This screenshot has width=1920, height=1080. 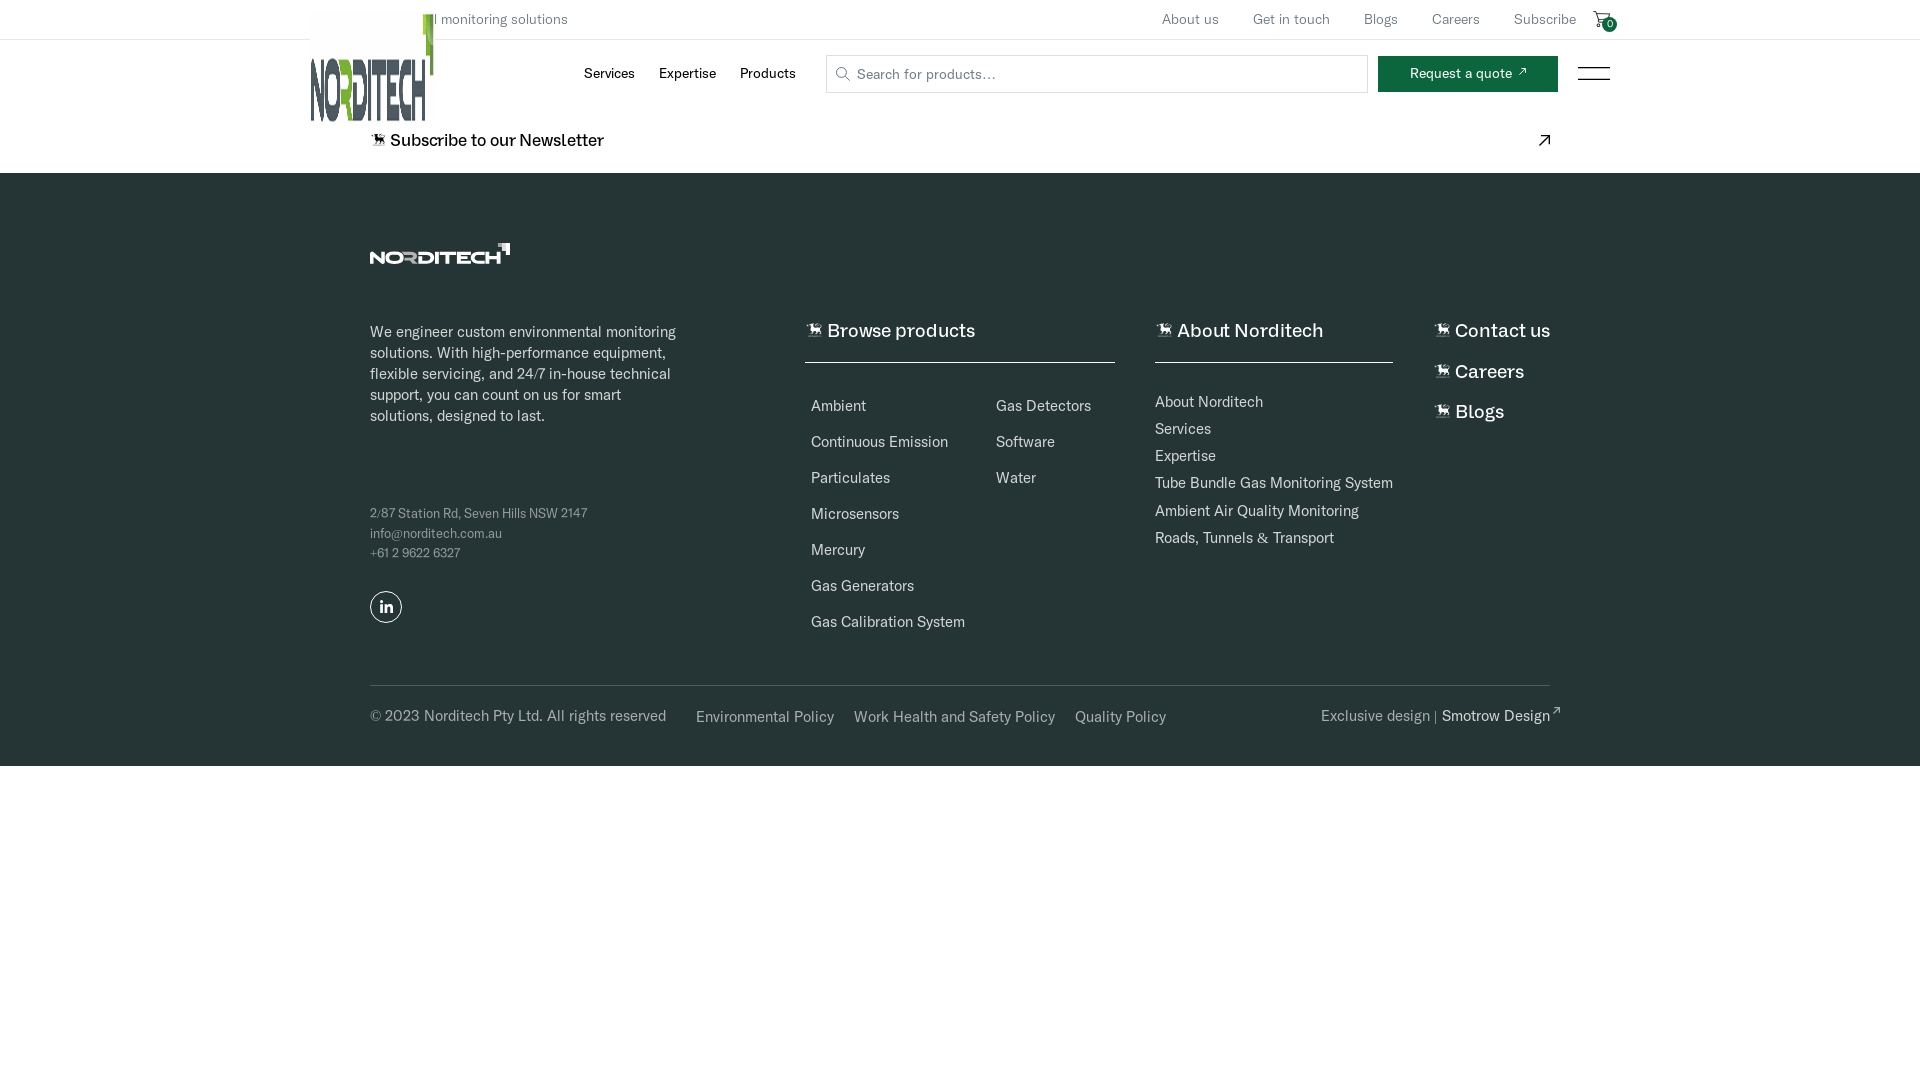 I want to click on Gas Calibration System, so click(x=874, y=622).